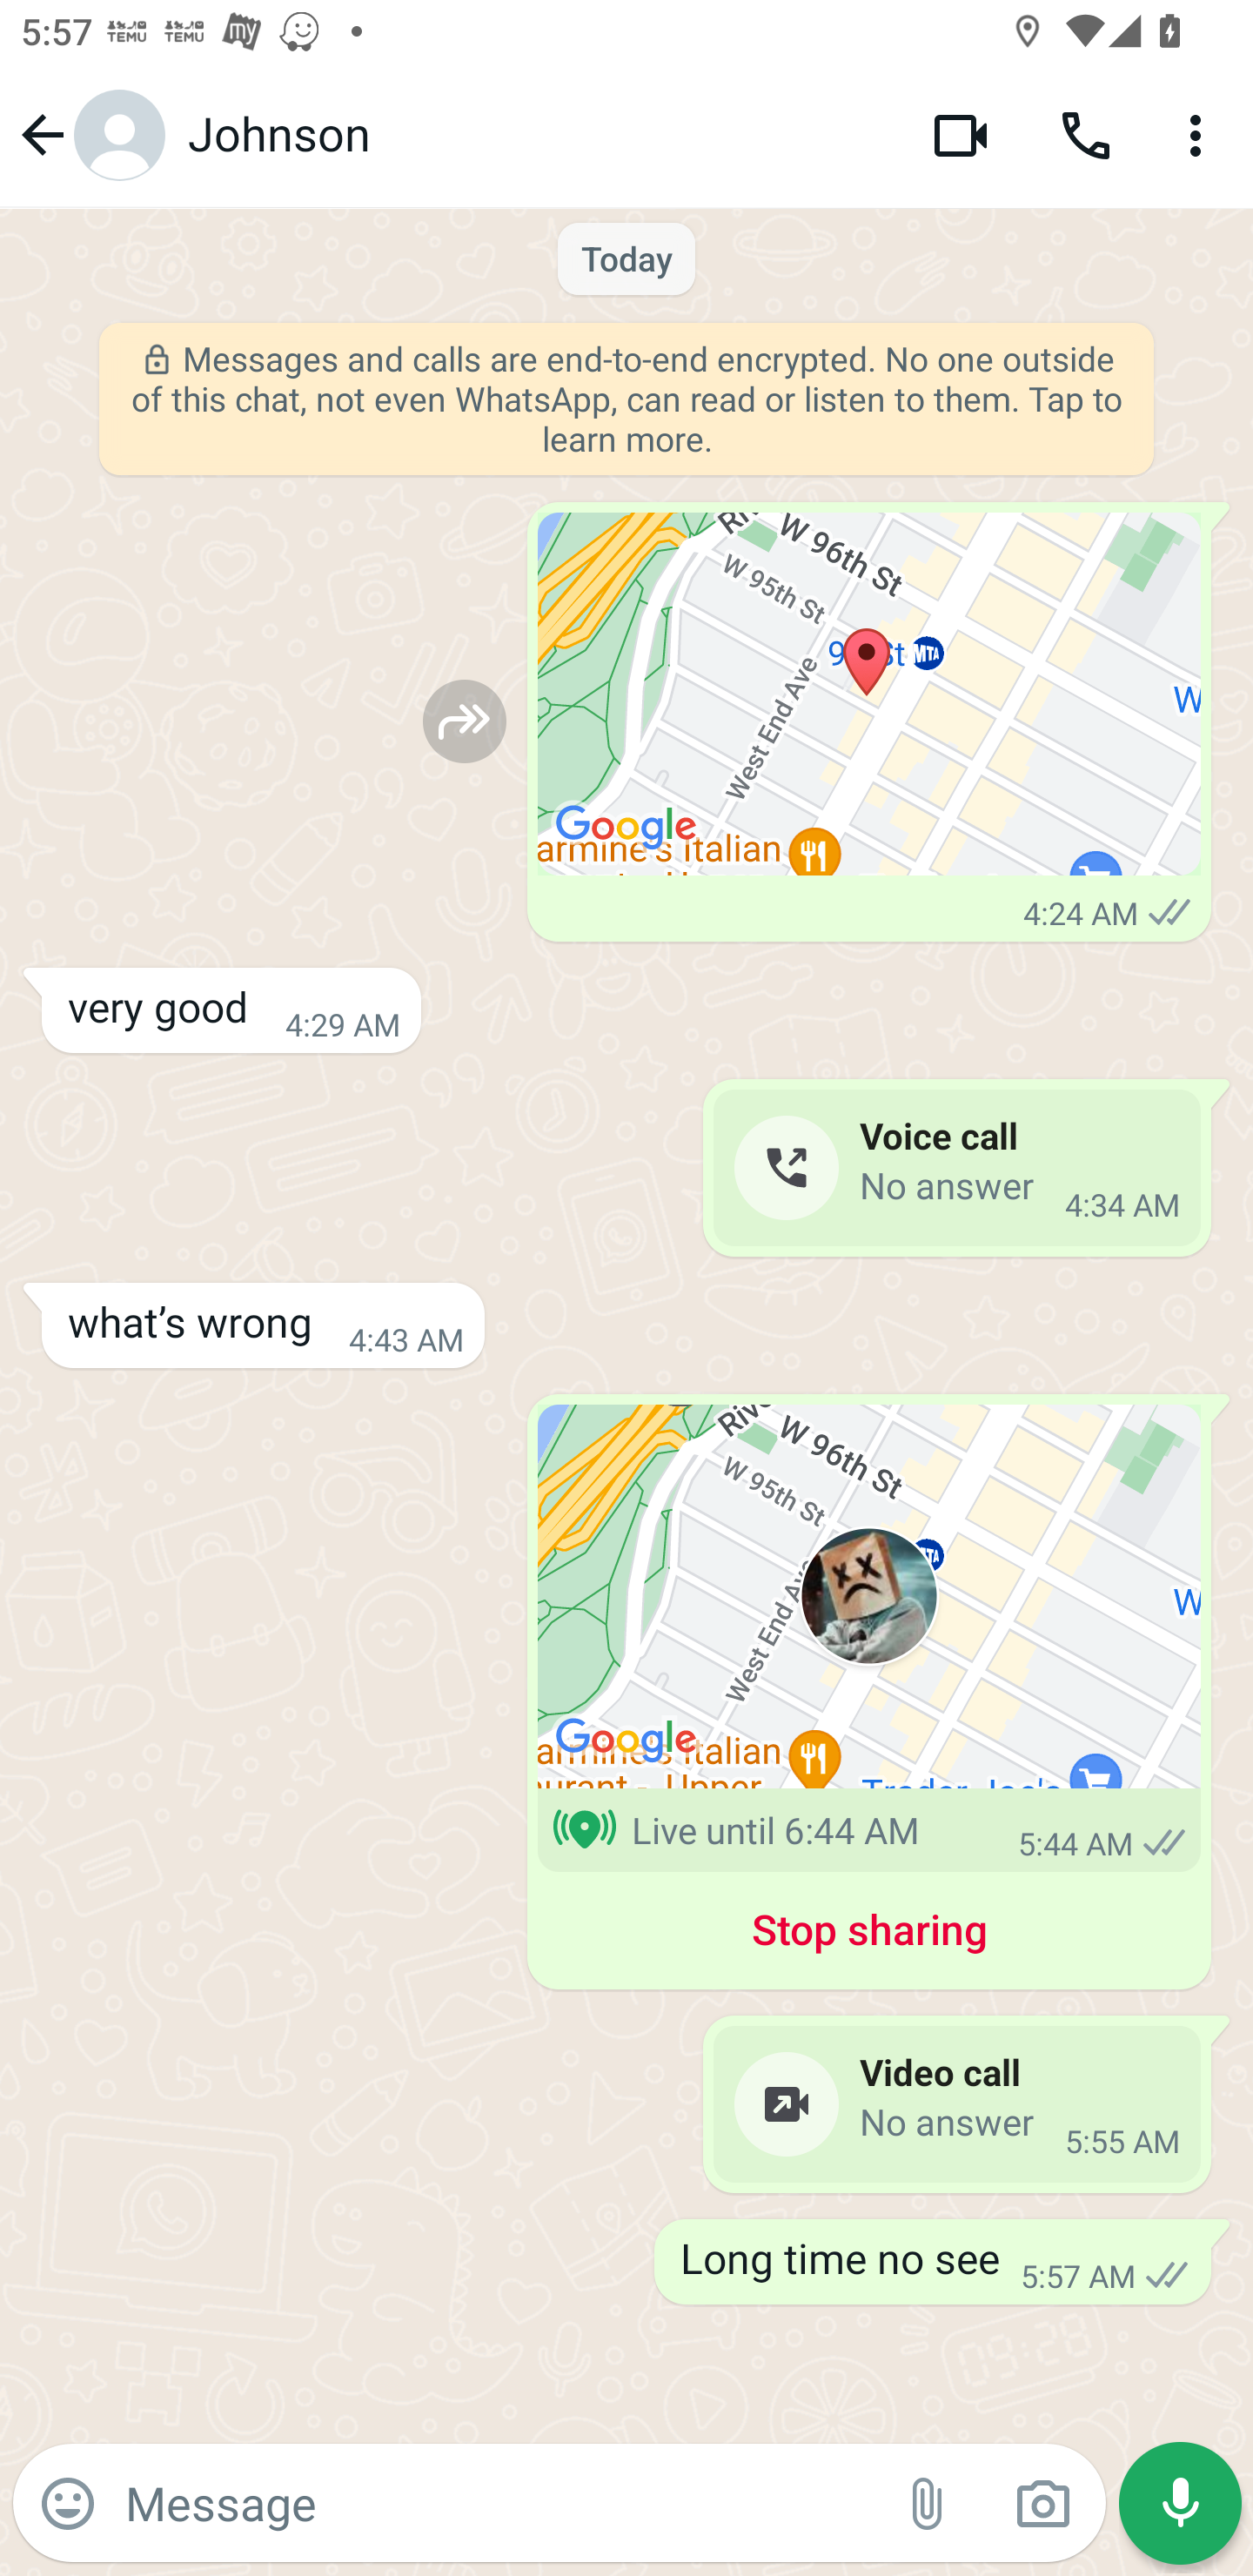  Describe the element at coordinates (498, 2502) in the screenshot. I see `Message` at that location.